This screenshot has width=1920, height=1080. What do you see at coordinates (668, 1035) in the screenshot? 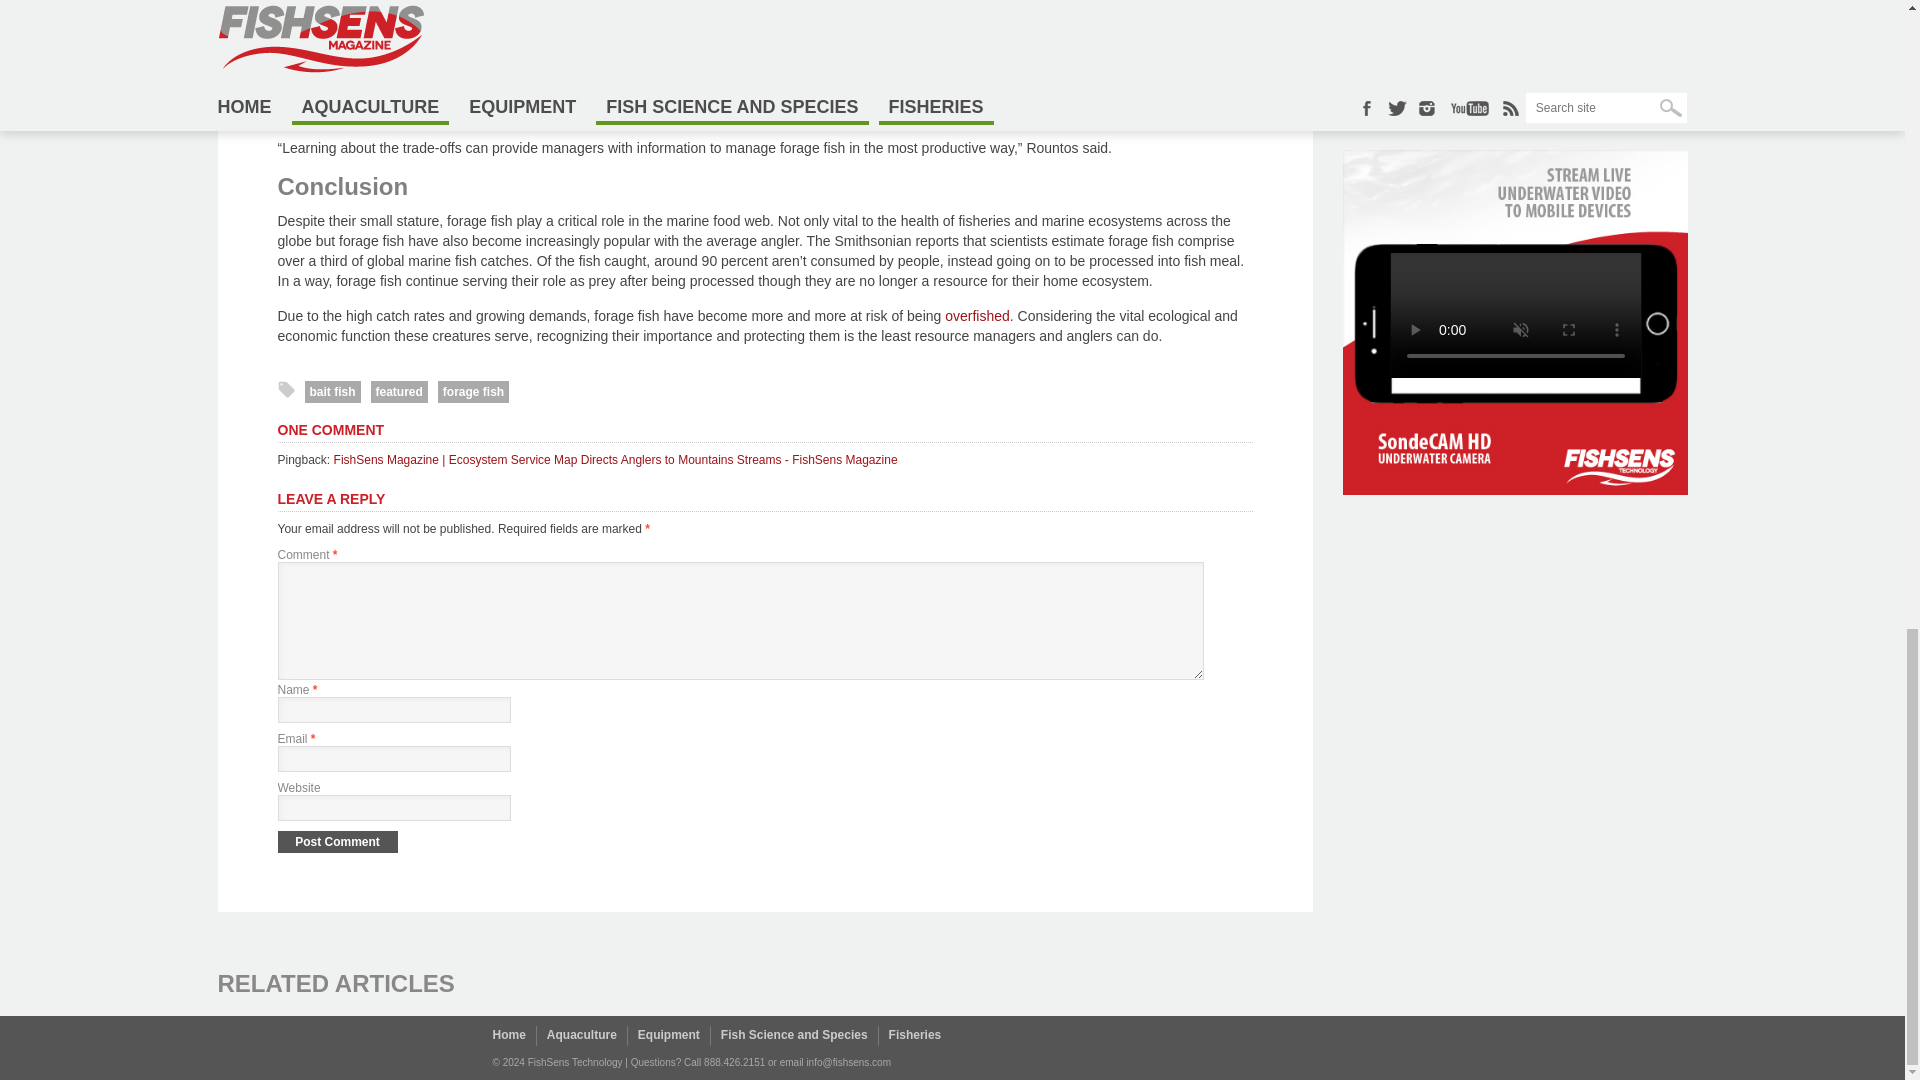
I see `Equipment` at bounding box center [668, 1035].